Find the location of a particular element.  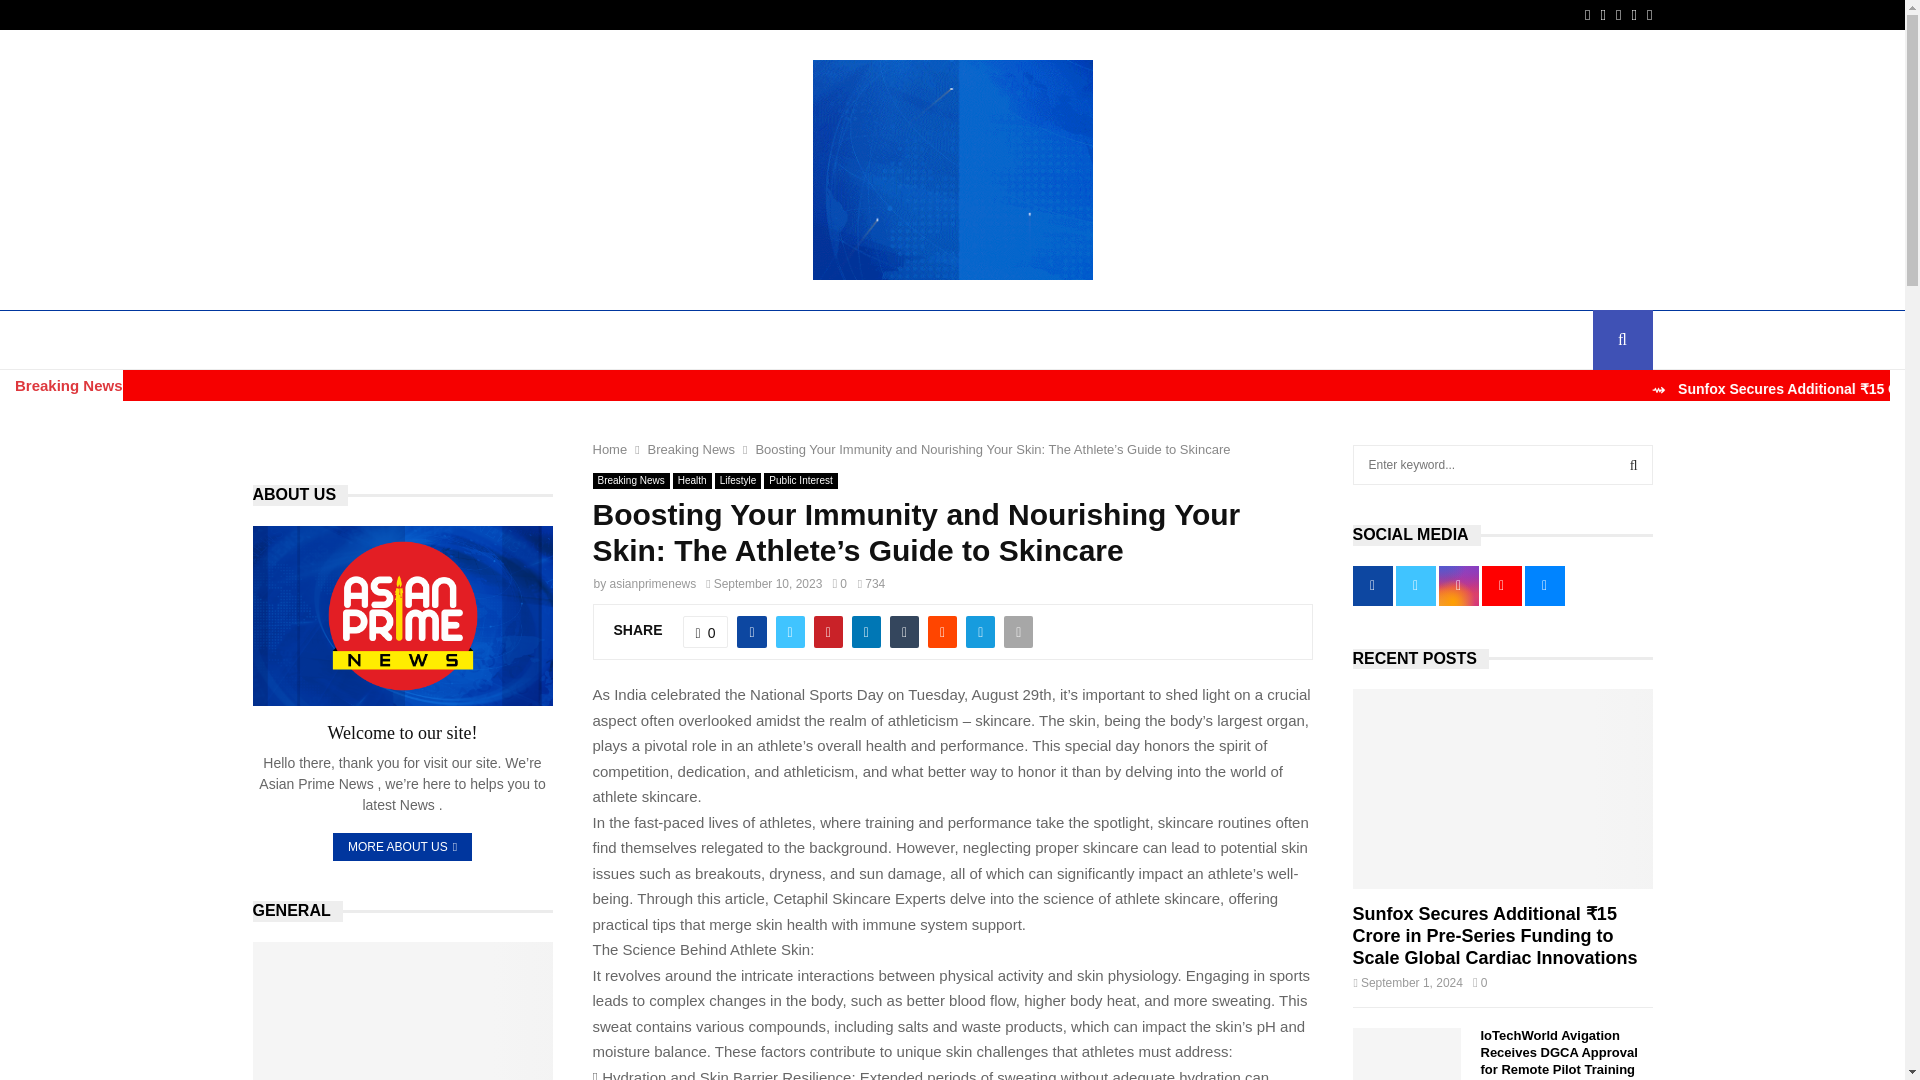

Breaking News is located at coordinates (692, 448).